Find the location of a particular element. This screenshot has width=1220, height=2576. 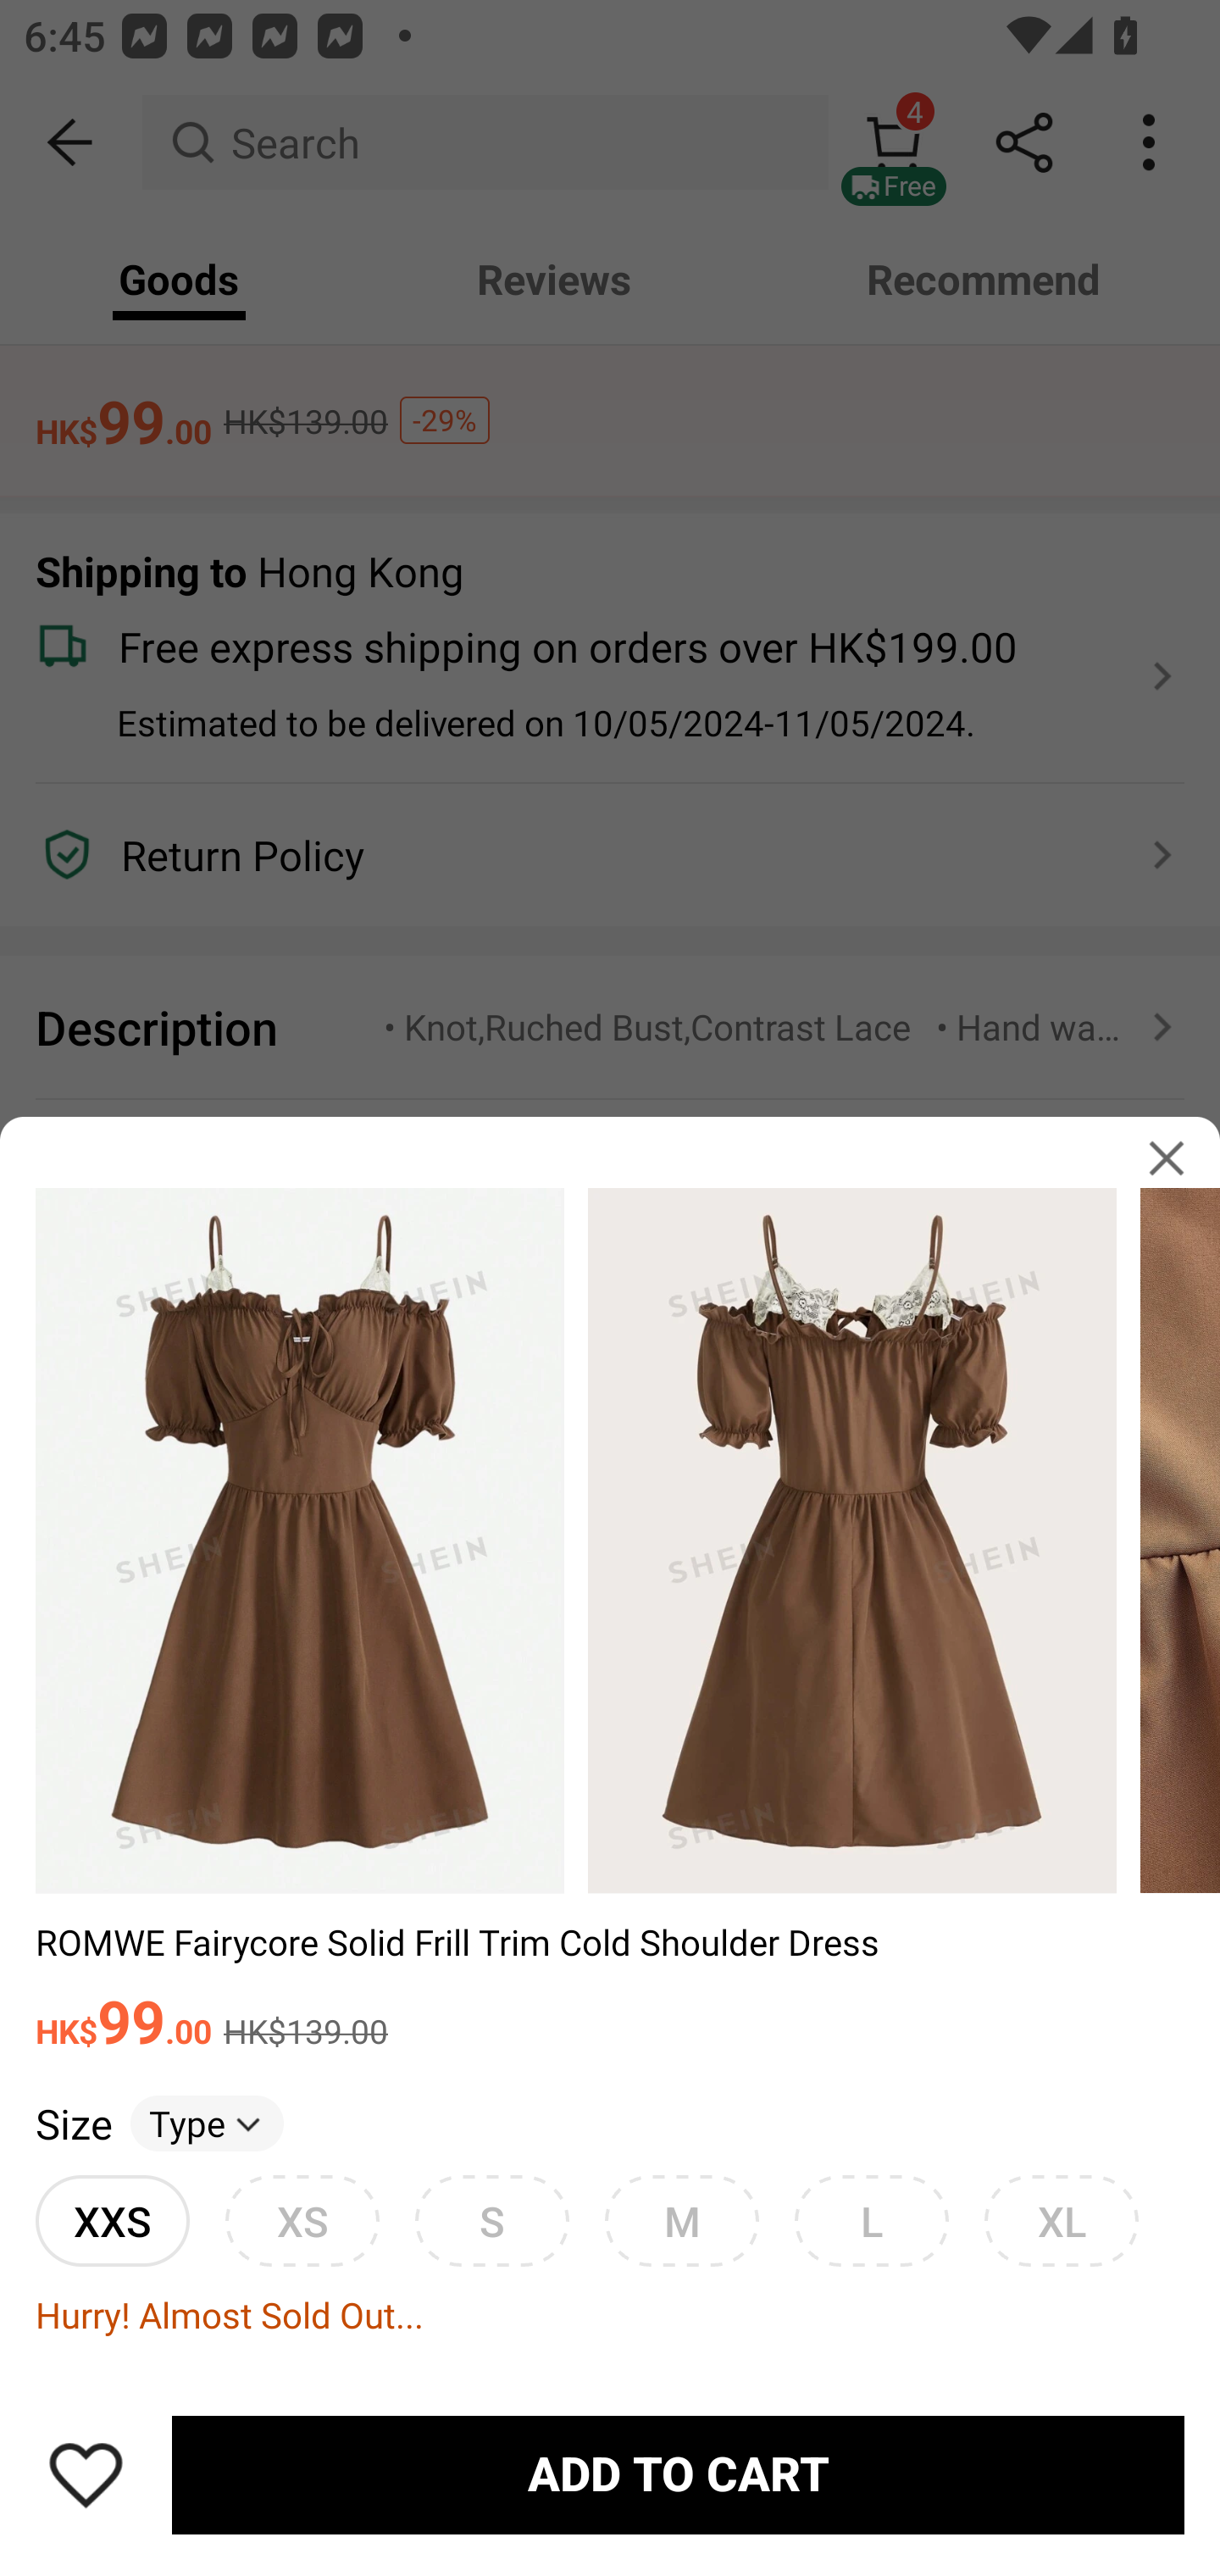

Type is located at coordinates (207, 2122).